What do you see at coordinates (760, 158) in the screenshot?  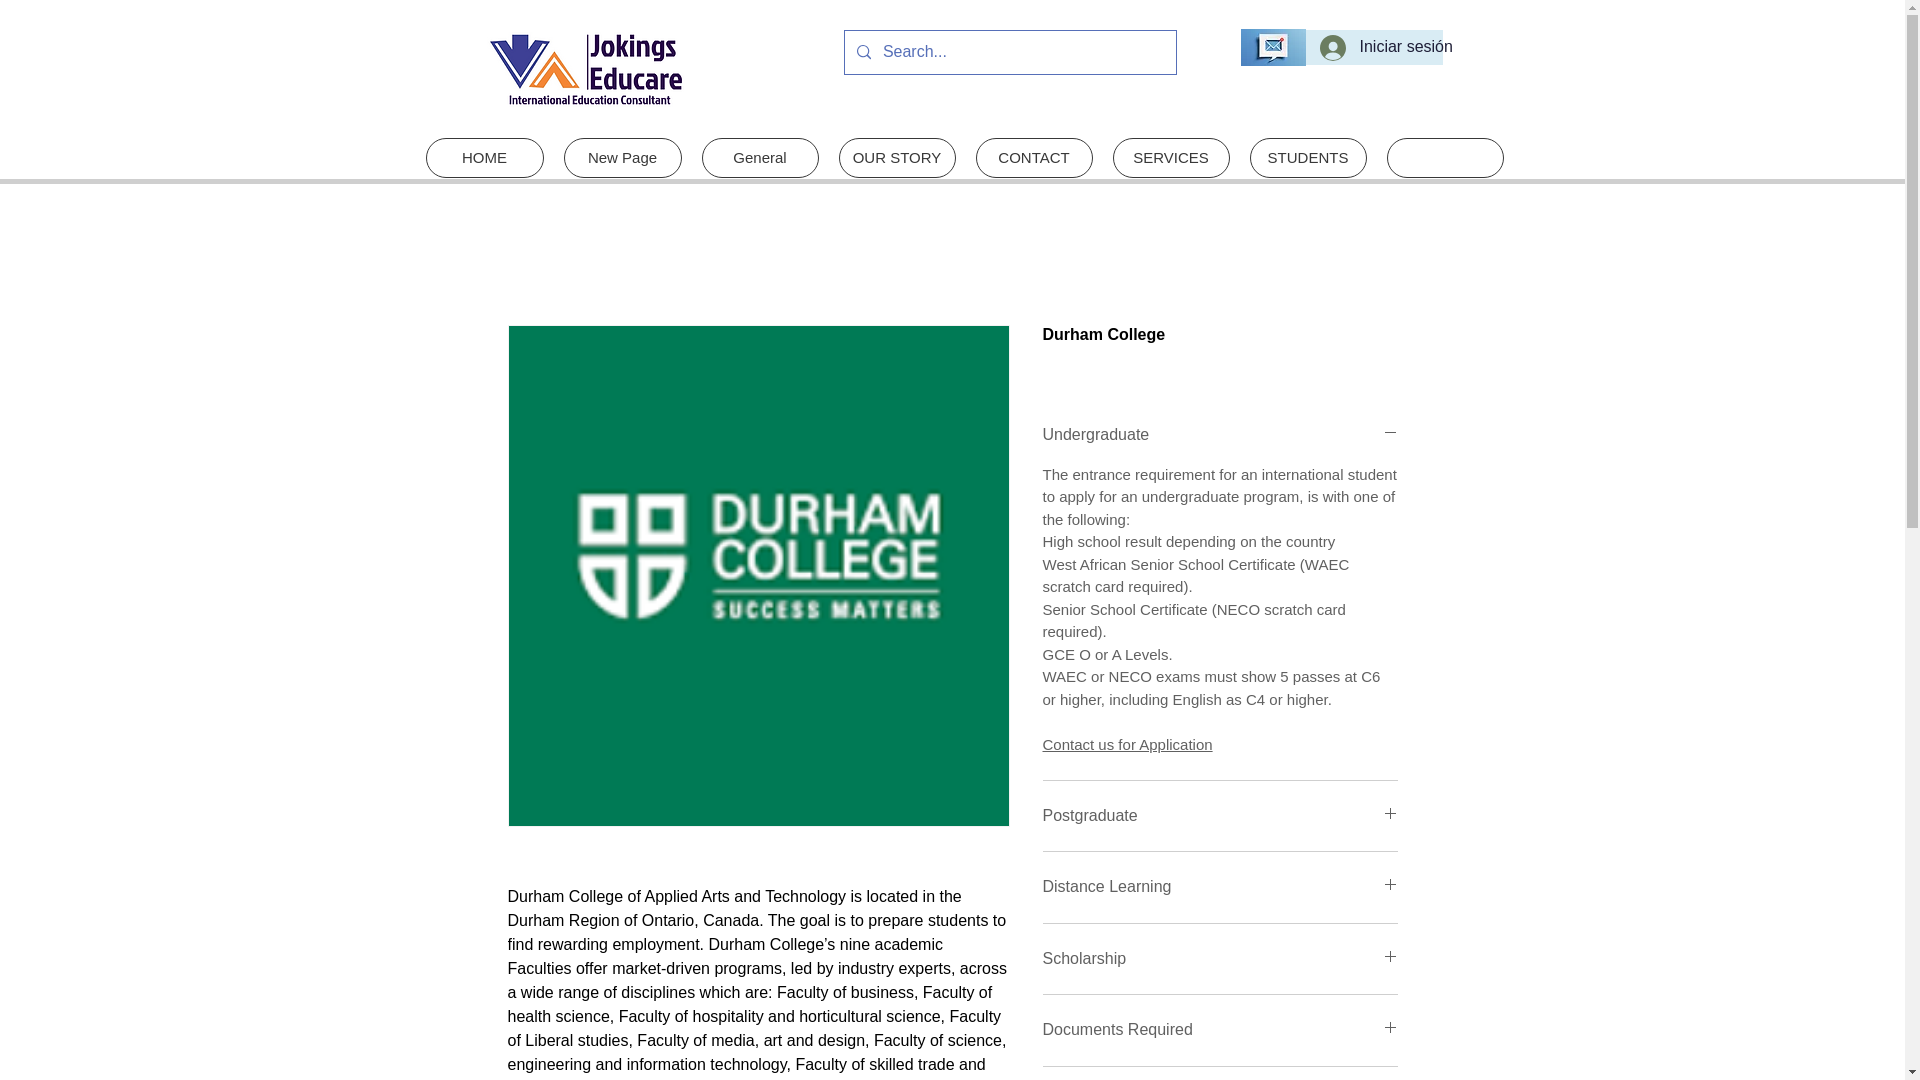 I see `General` at bounding box center [760, 158].